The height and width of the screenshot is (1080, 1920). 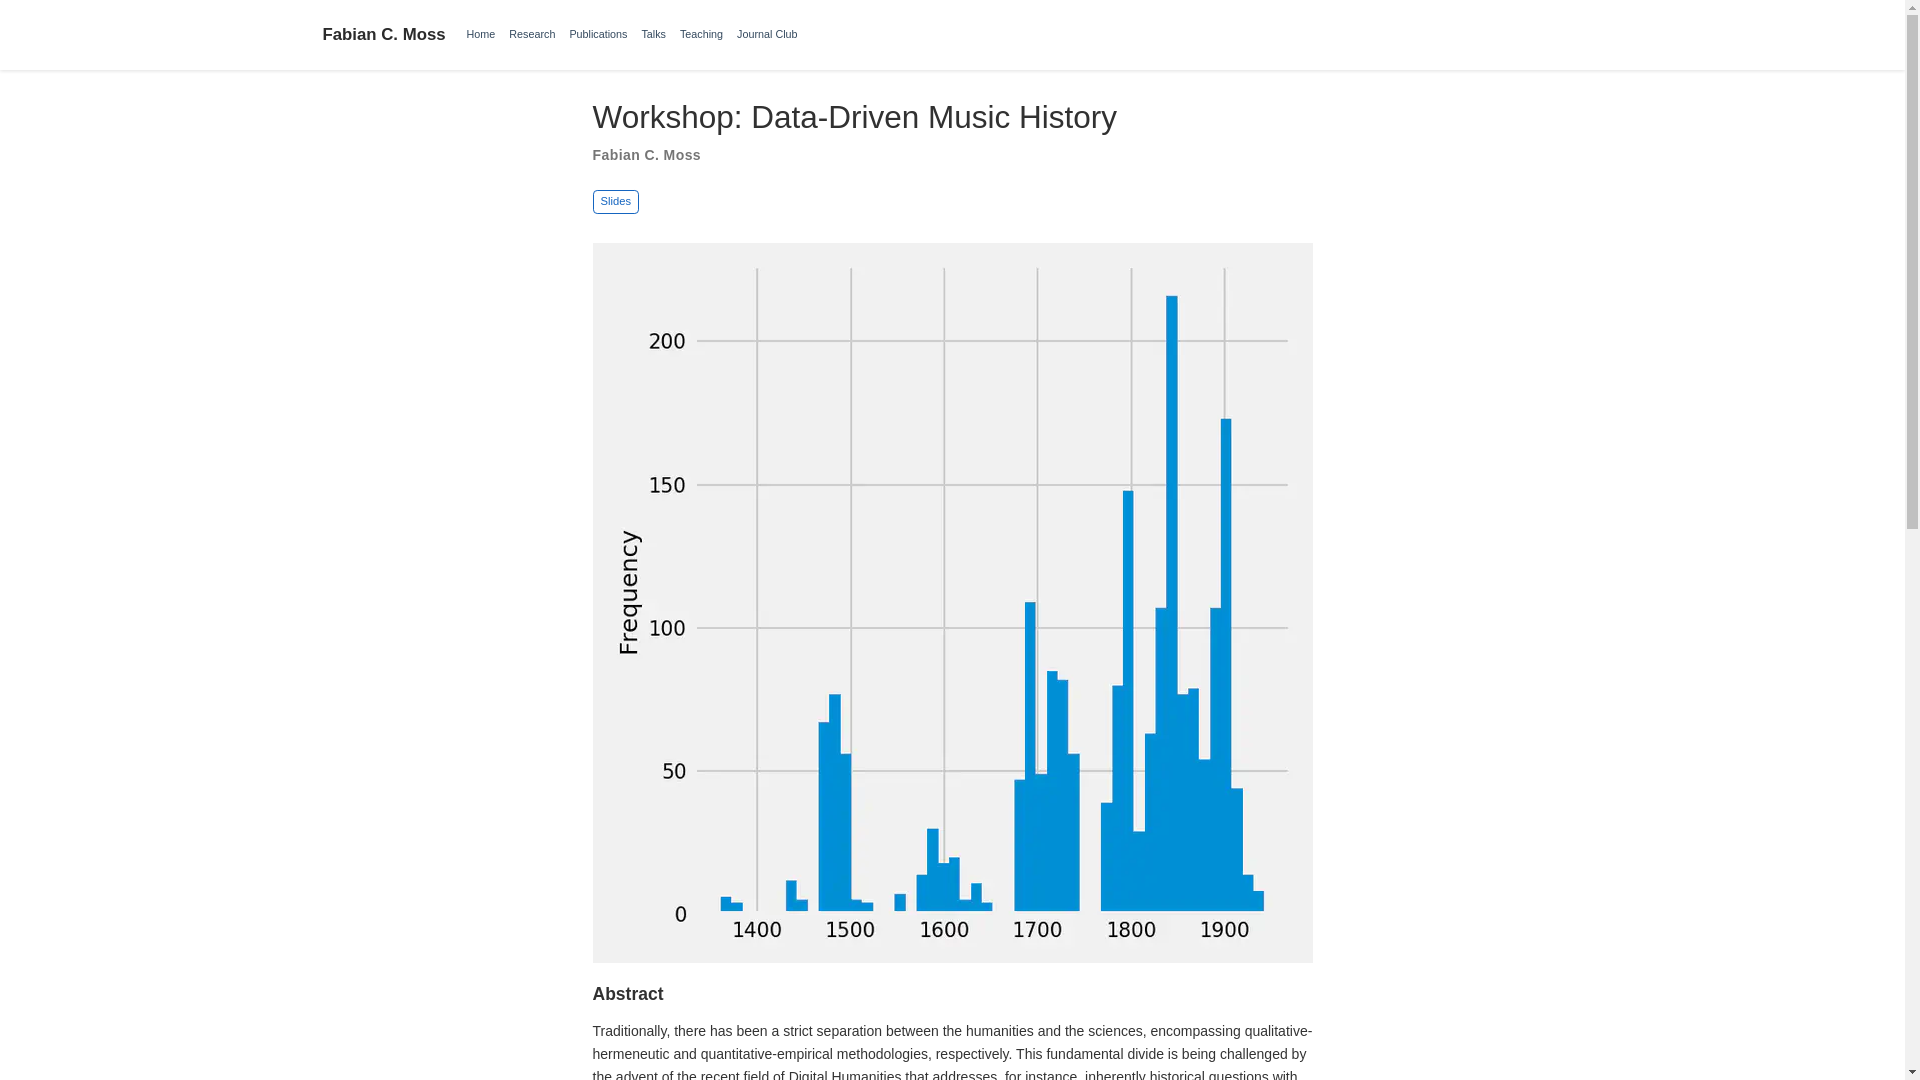 What do you see at coordinates (384, 35) in the screenshot?
I see `Fabian C. Moss` at bounding box center [384, 35].